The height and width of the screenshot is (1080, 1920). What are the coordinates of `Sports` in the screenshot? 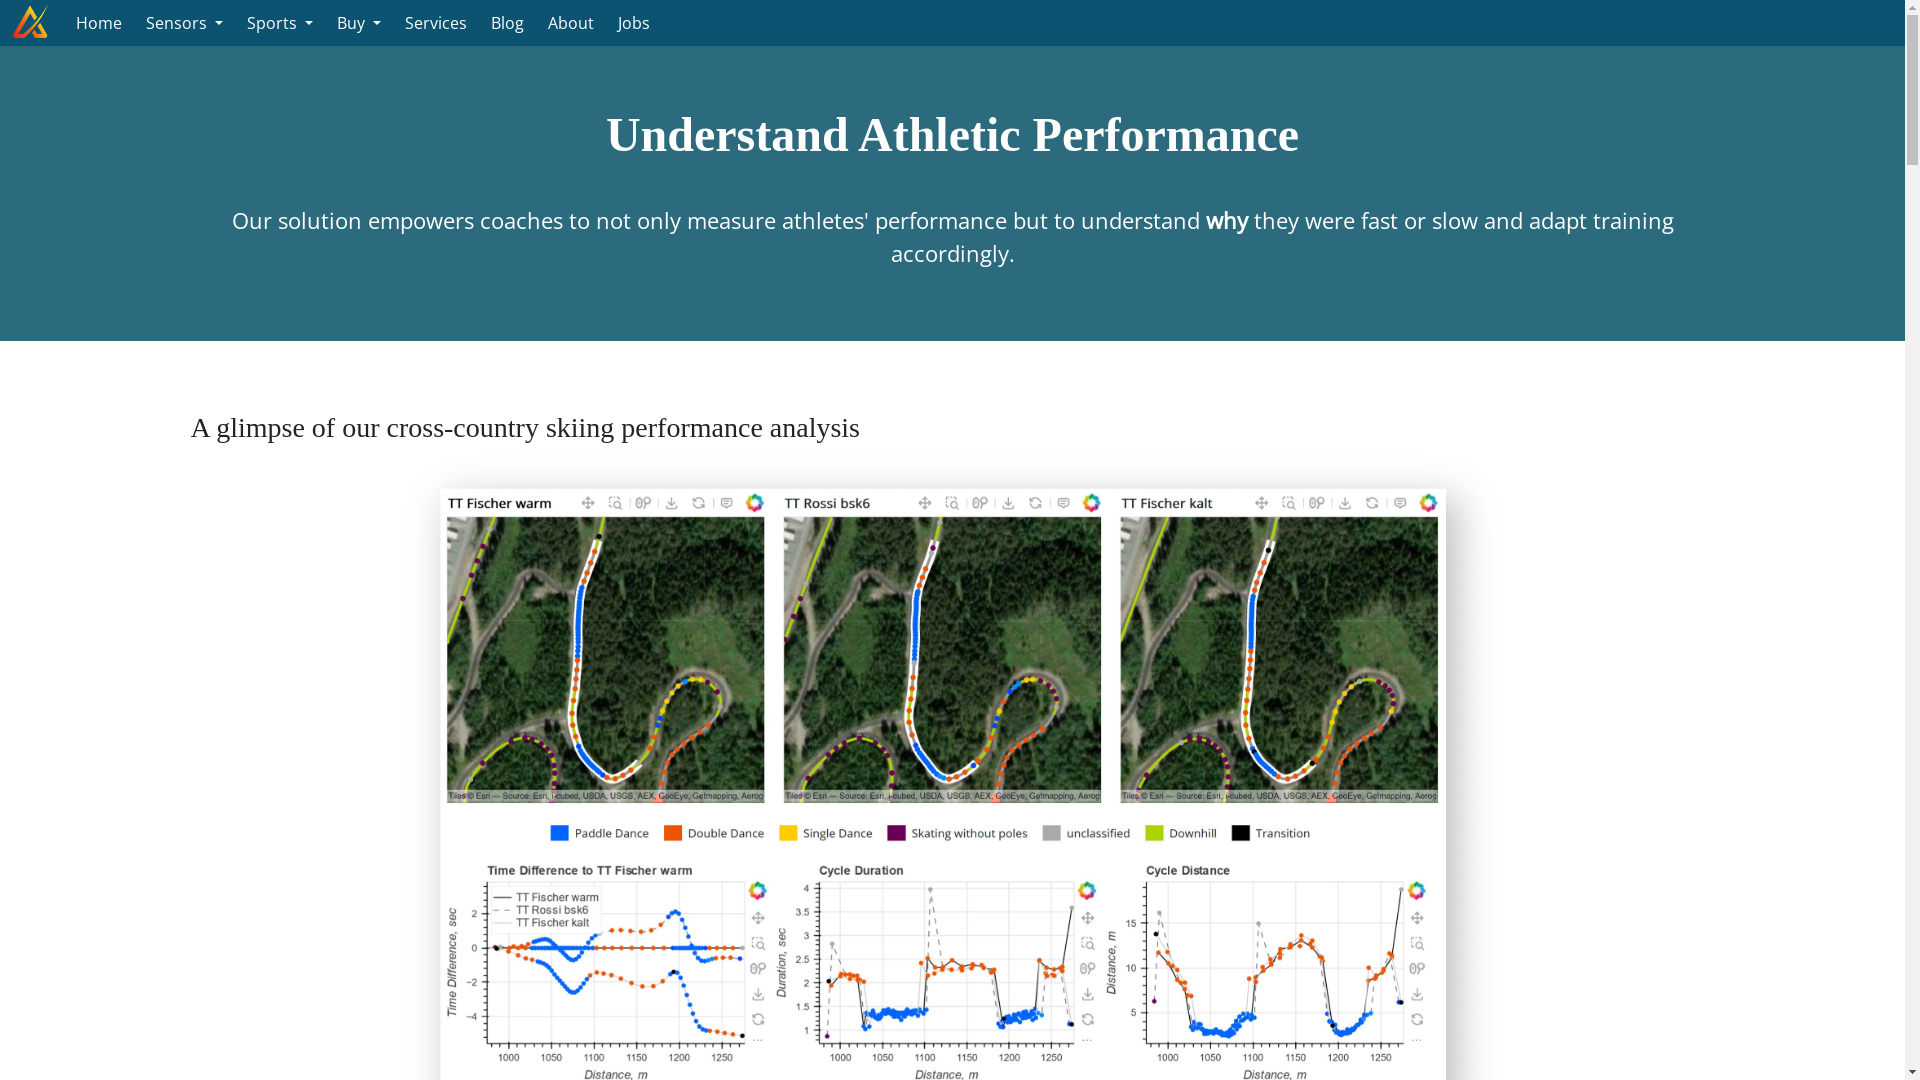 It's located at (280, 23).